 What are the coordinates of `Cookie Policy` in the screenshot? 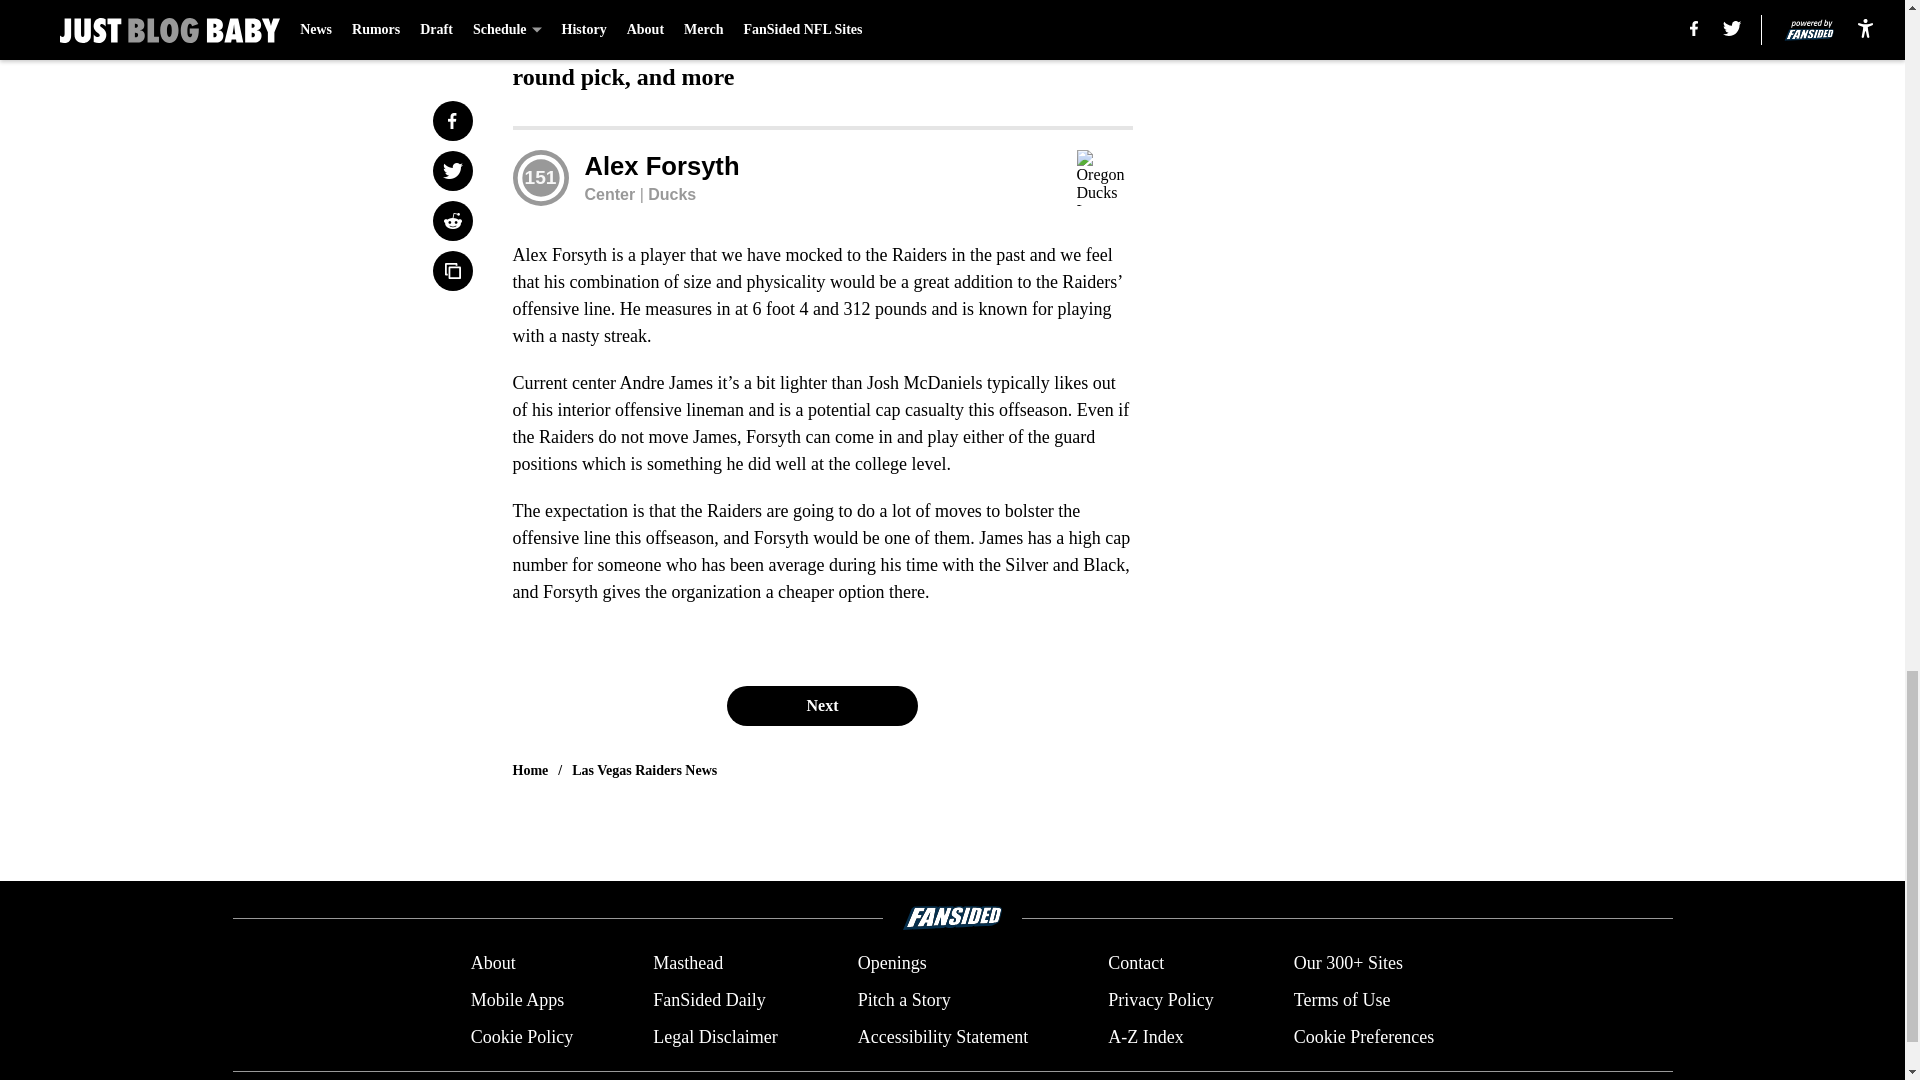 It's located at (522, 1036).